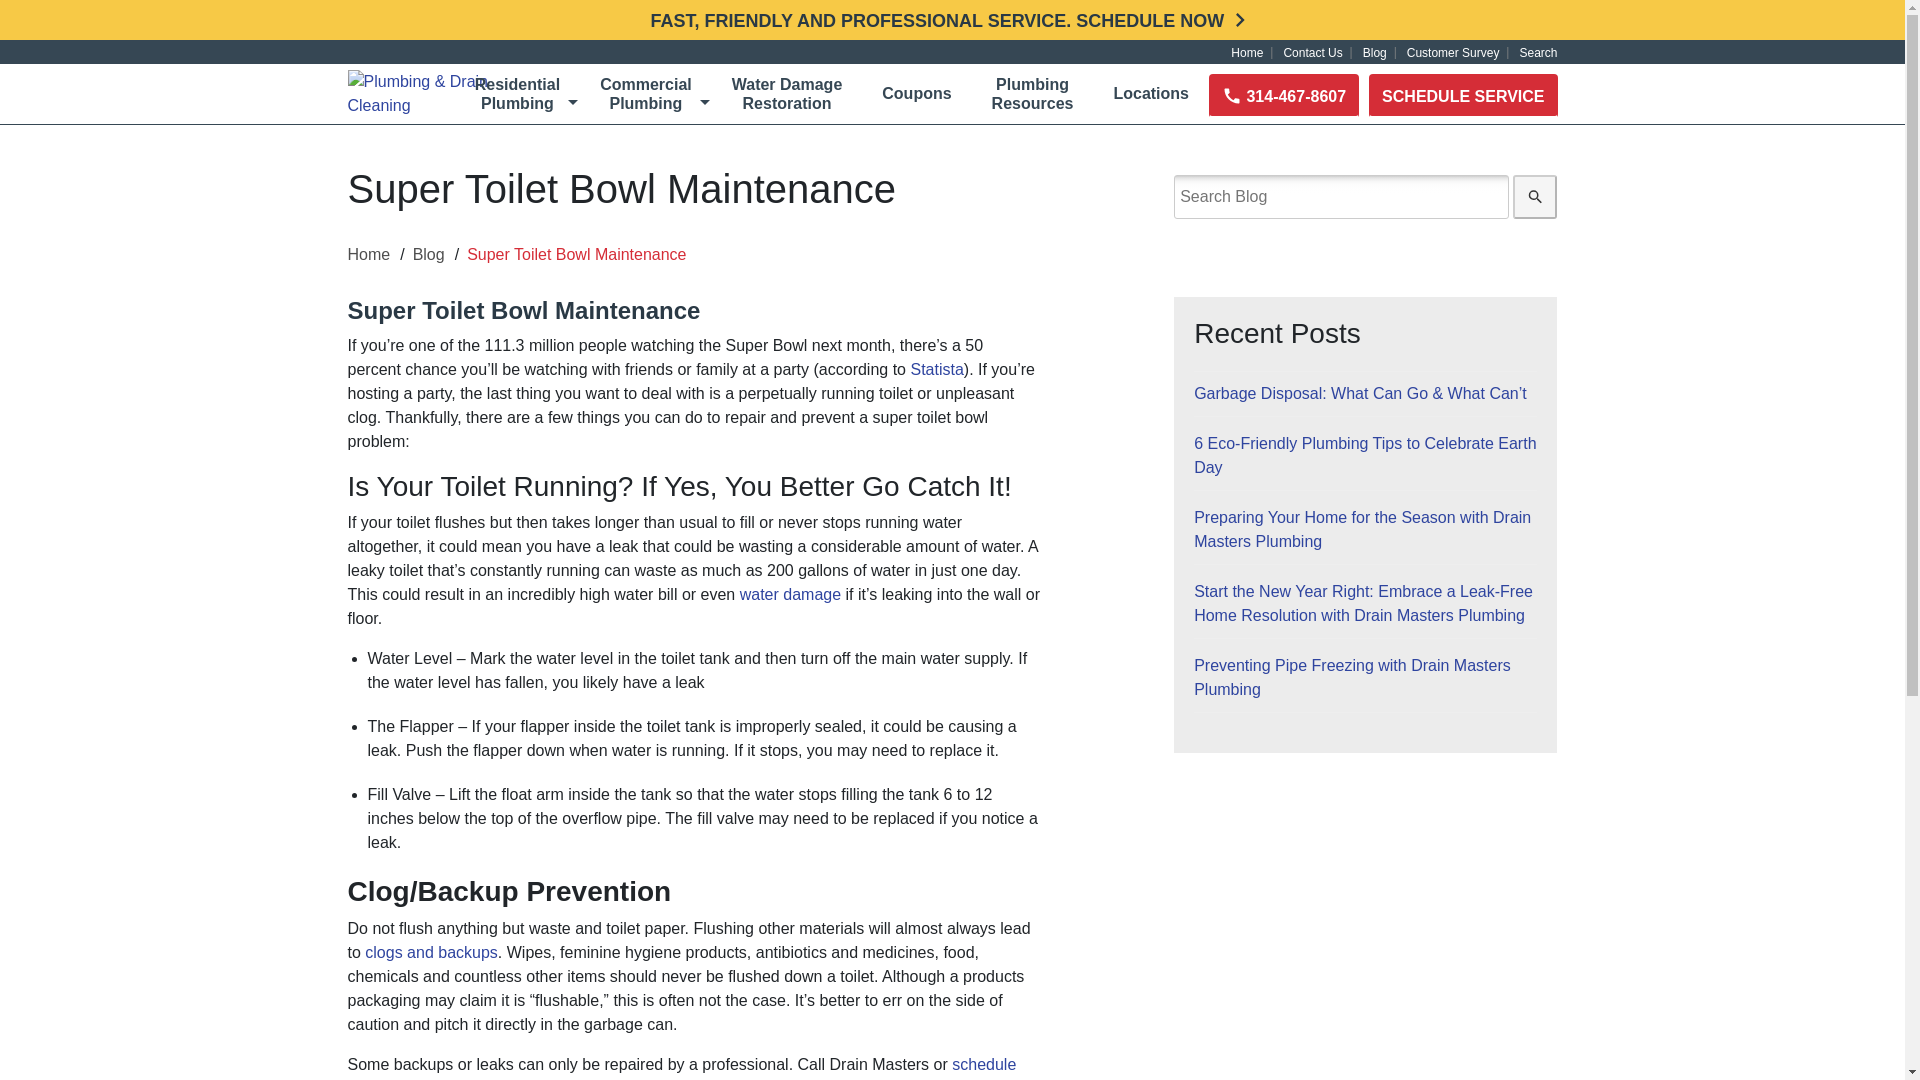 Image resolution: width=1920 pixels, height=1080 pixels. I want to click on Coupons, so click(636, 94).